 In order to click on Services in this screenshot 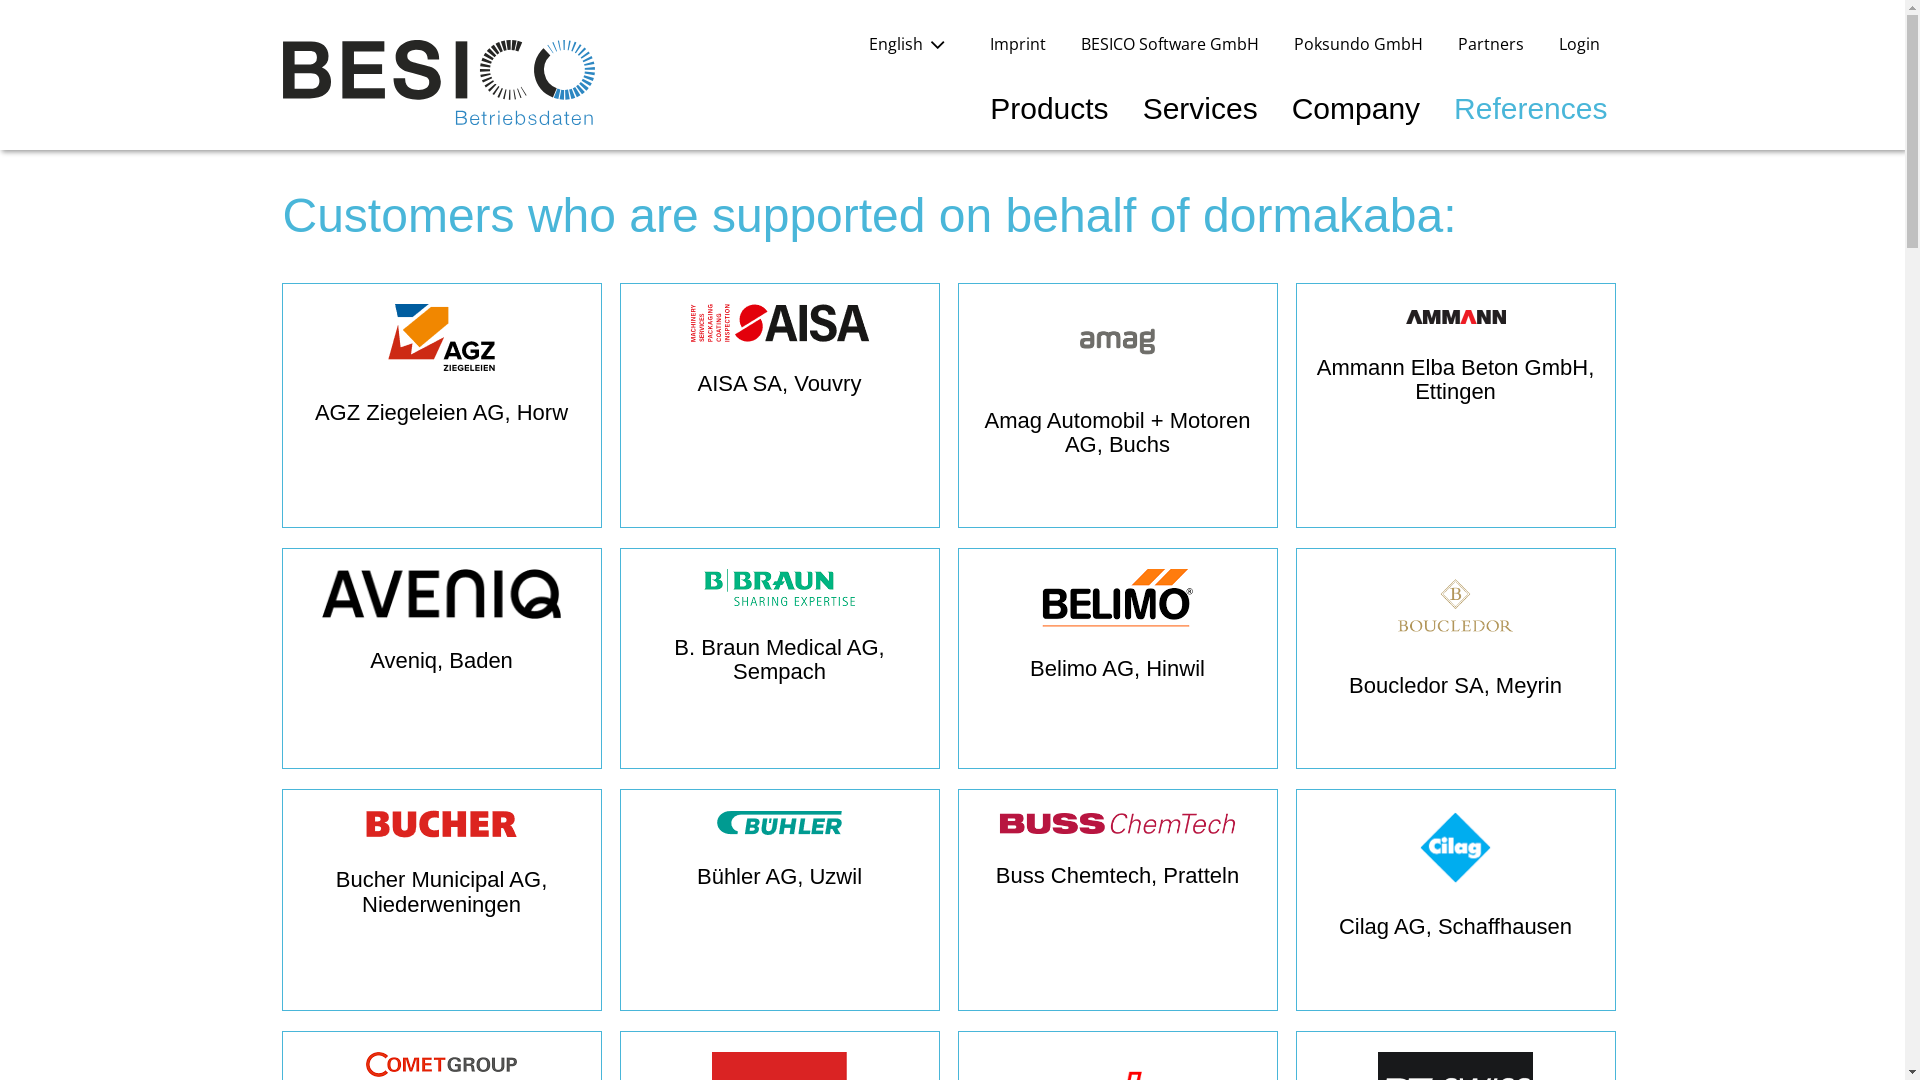, I will do `click(1200, 108)`.